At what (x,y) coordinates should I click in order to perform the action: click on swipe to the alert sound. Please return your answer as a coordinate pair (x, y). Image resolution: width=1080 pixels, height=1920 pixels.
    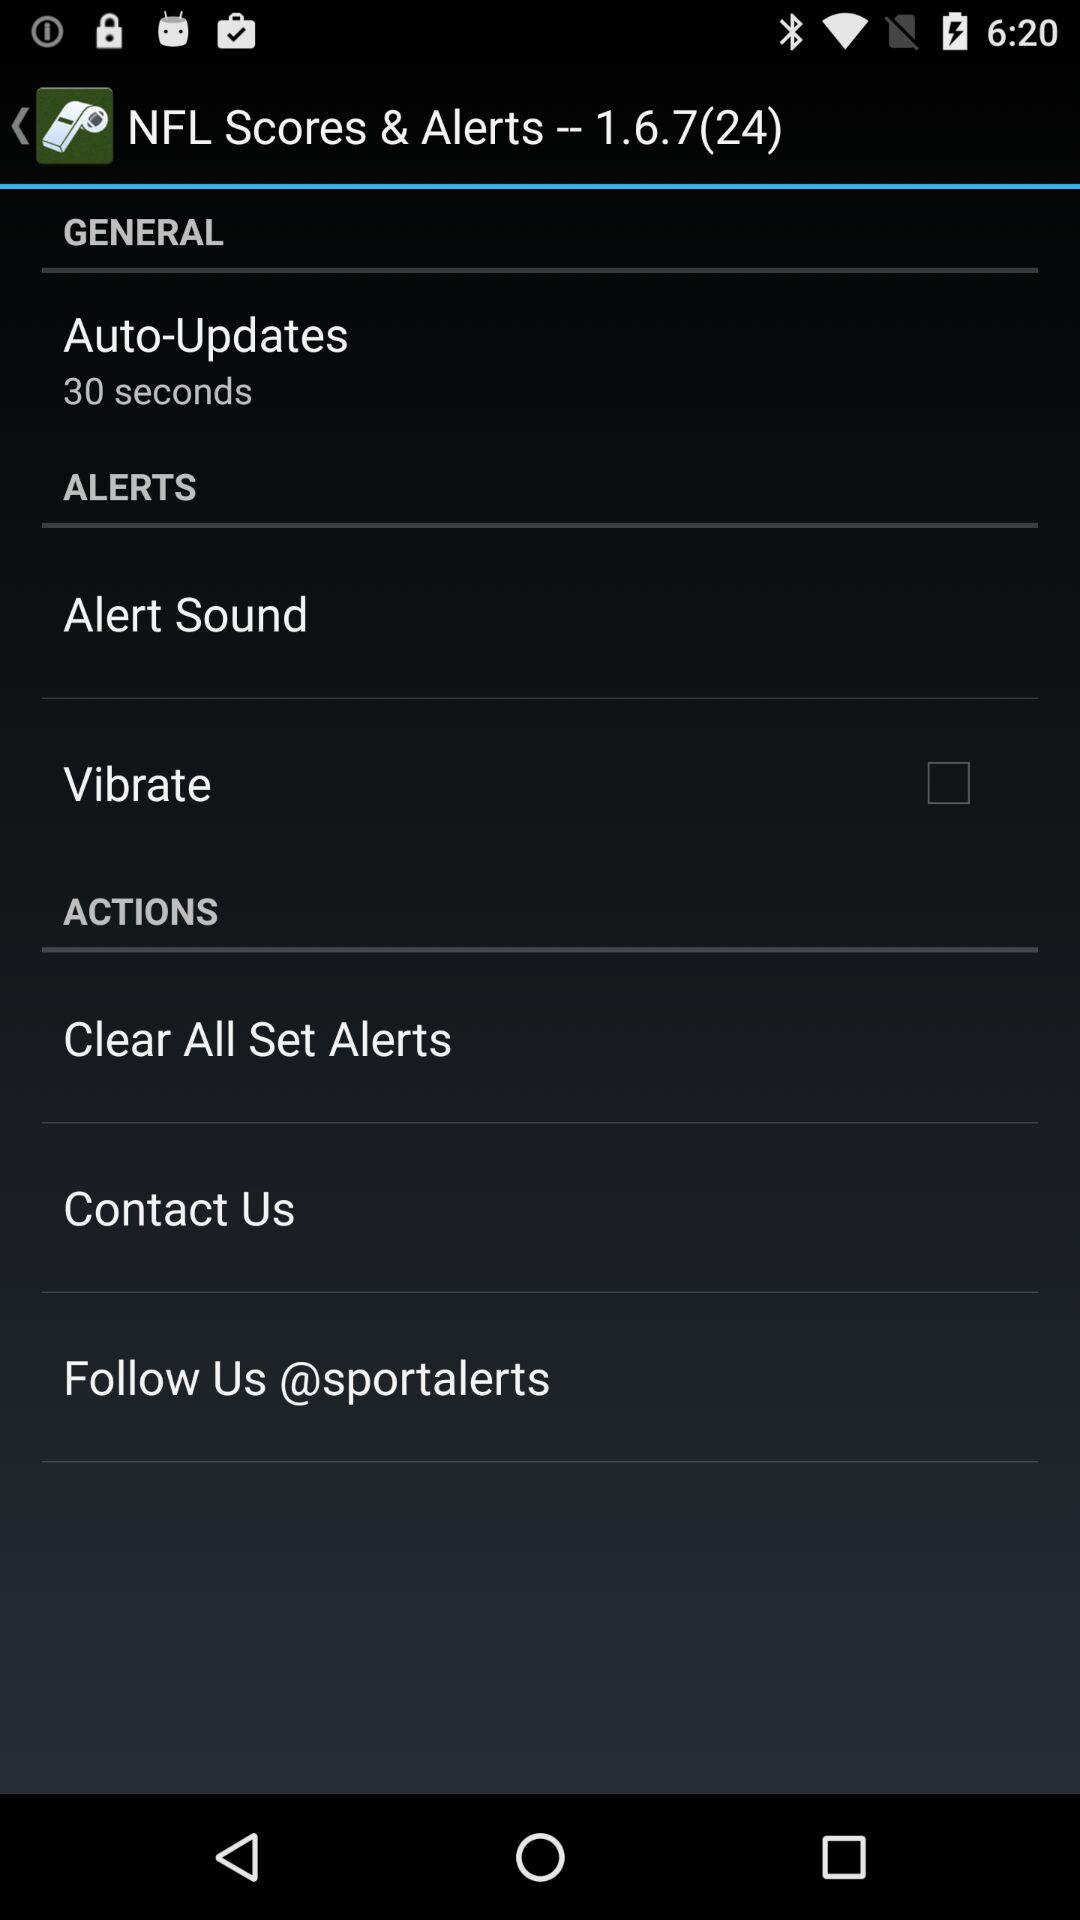
    Looking at the image, I should click on (186, 613).